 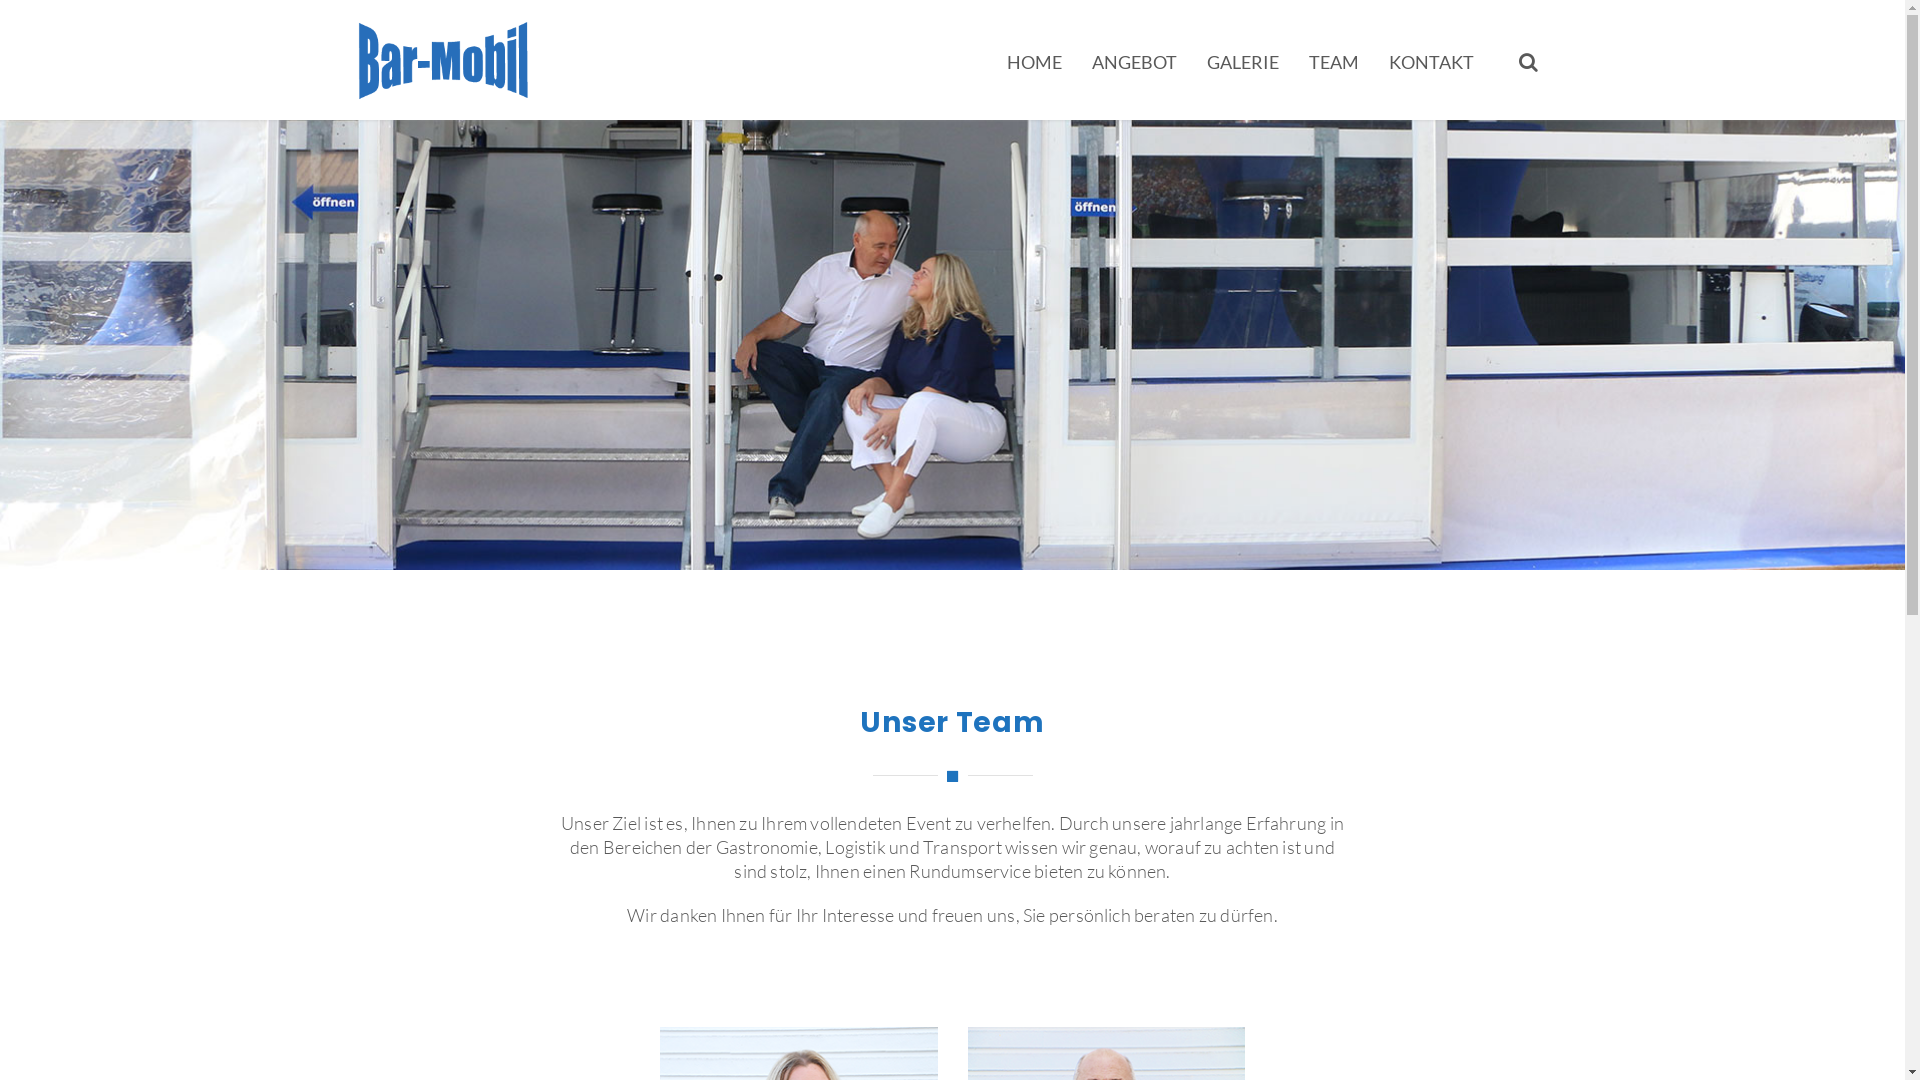 What do you see at coordinates (1432, 62) in the screenshot?
I see `KONTAKT` at bounding box center [1432, 62].